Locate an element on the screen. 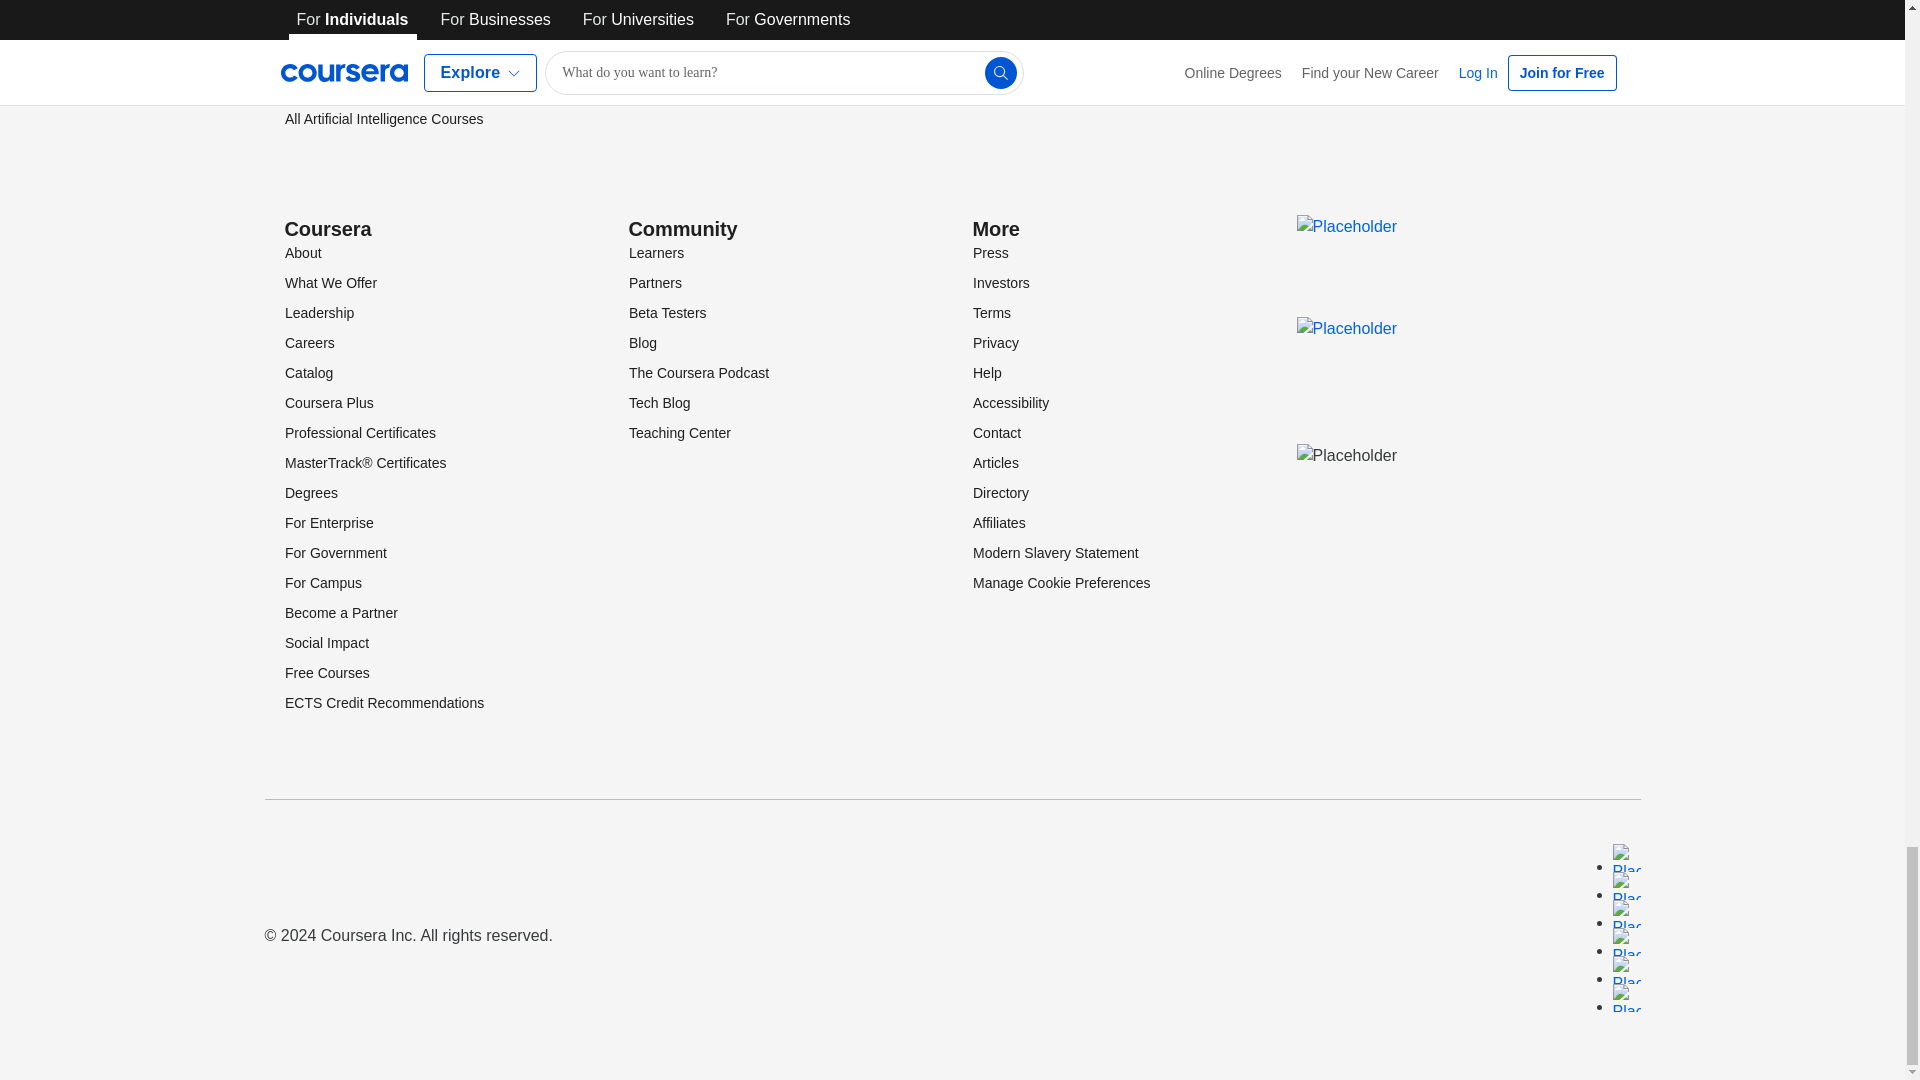  All Artificial Intelligence Courses is located at coordinates (382, 119).